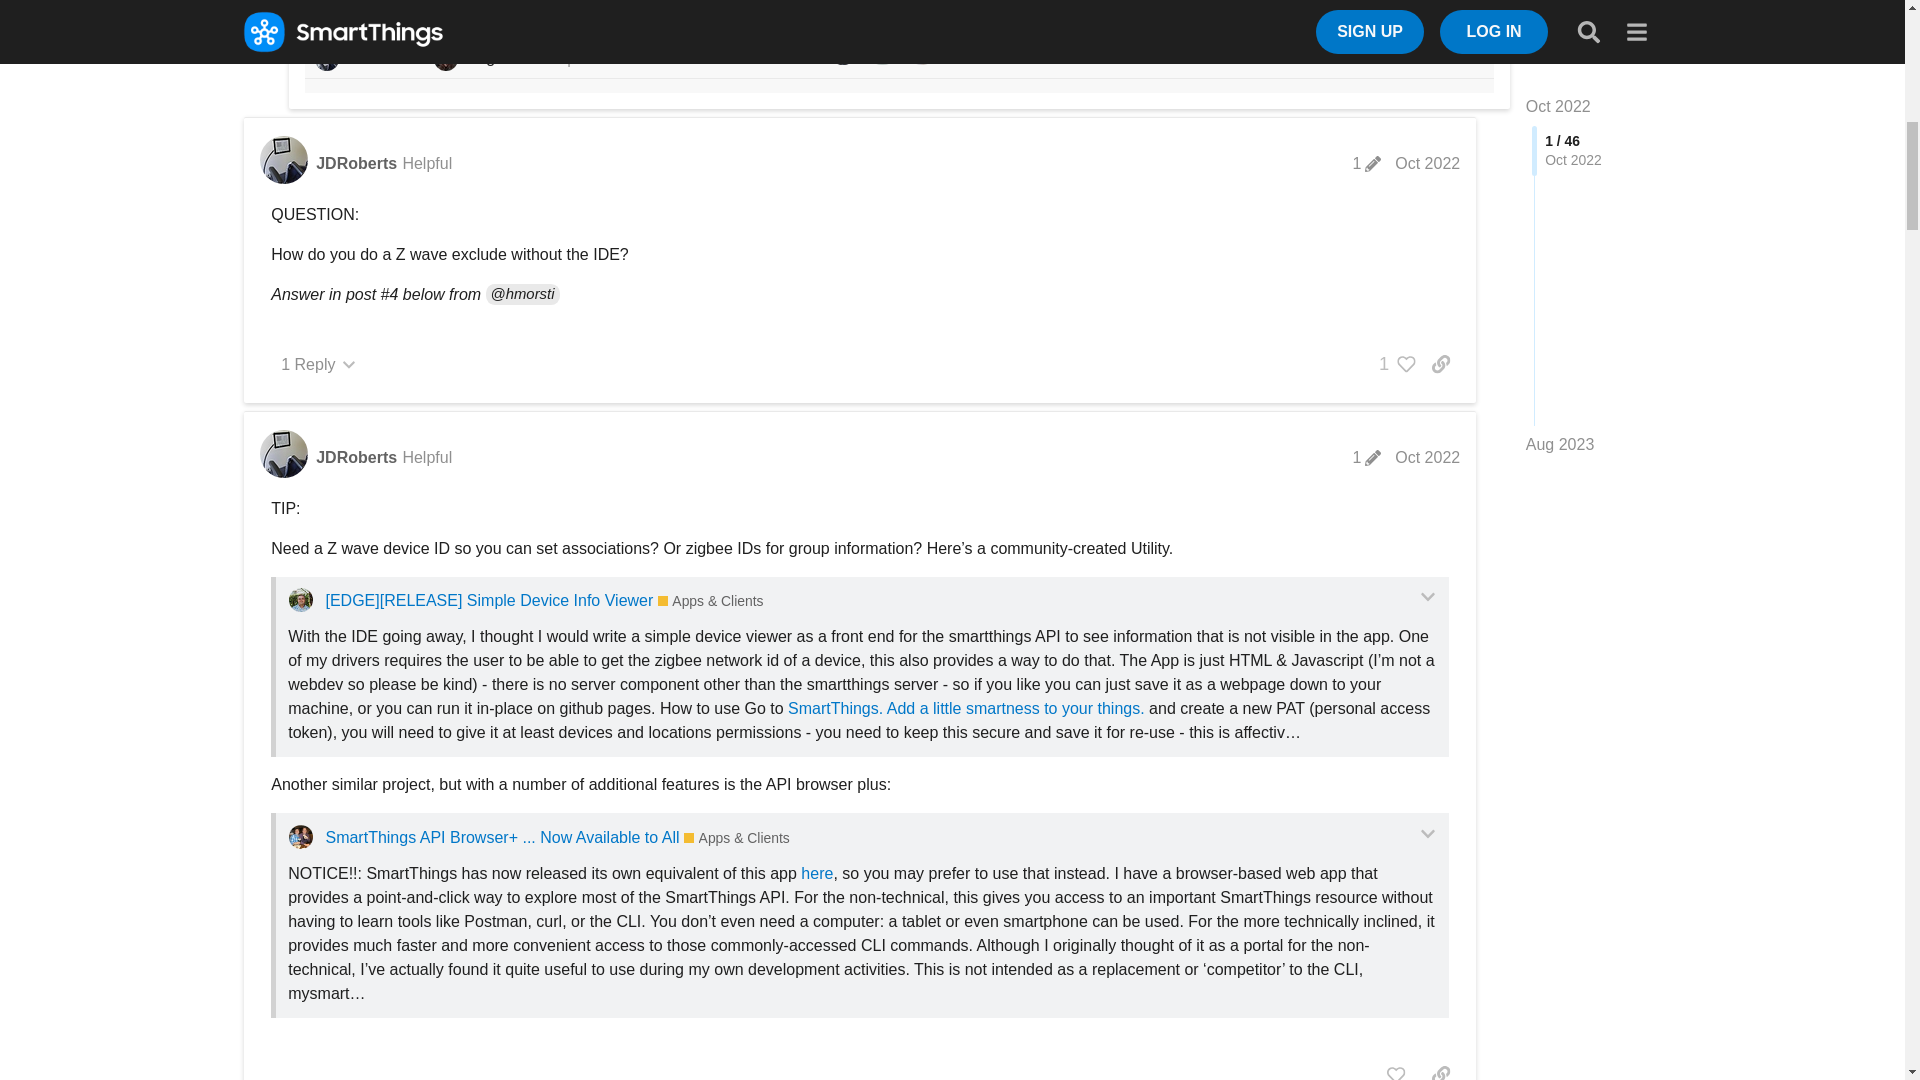  What do you see at coordinates (484, 34) in the screenshot?
I see `last reply` at bounding box center [484, 34].